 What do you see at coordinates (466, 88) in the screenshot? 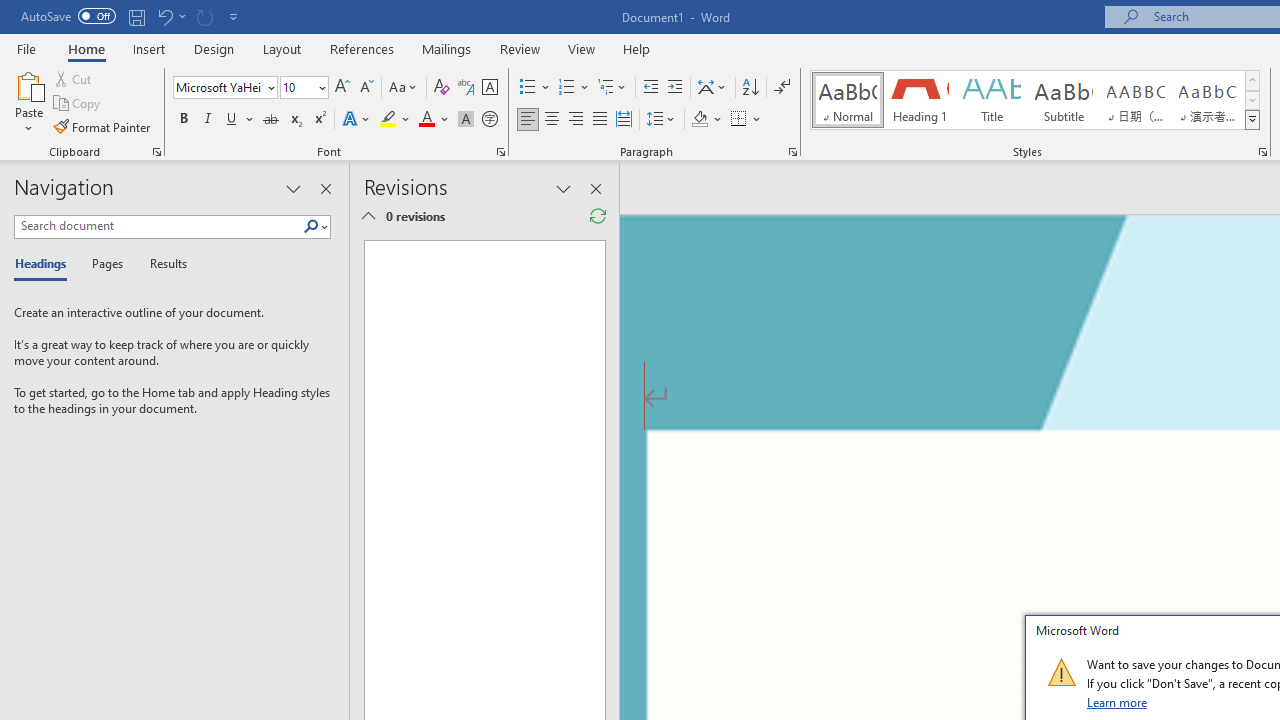
I see `Phonetic Guide...` at bounding box center [466, 88].